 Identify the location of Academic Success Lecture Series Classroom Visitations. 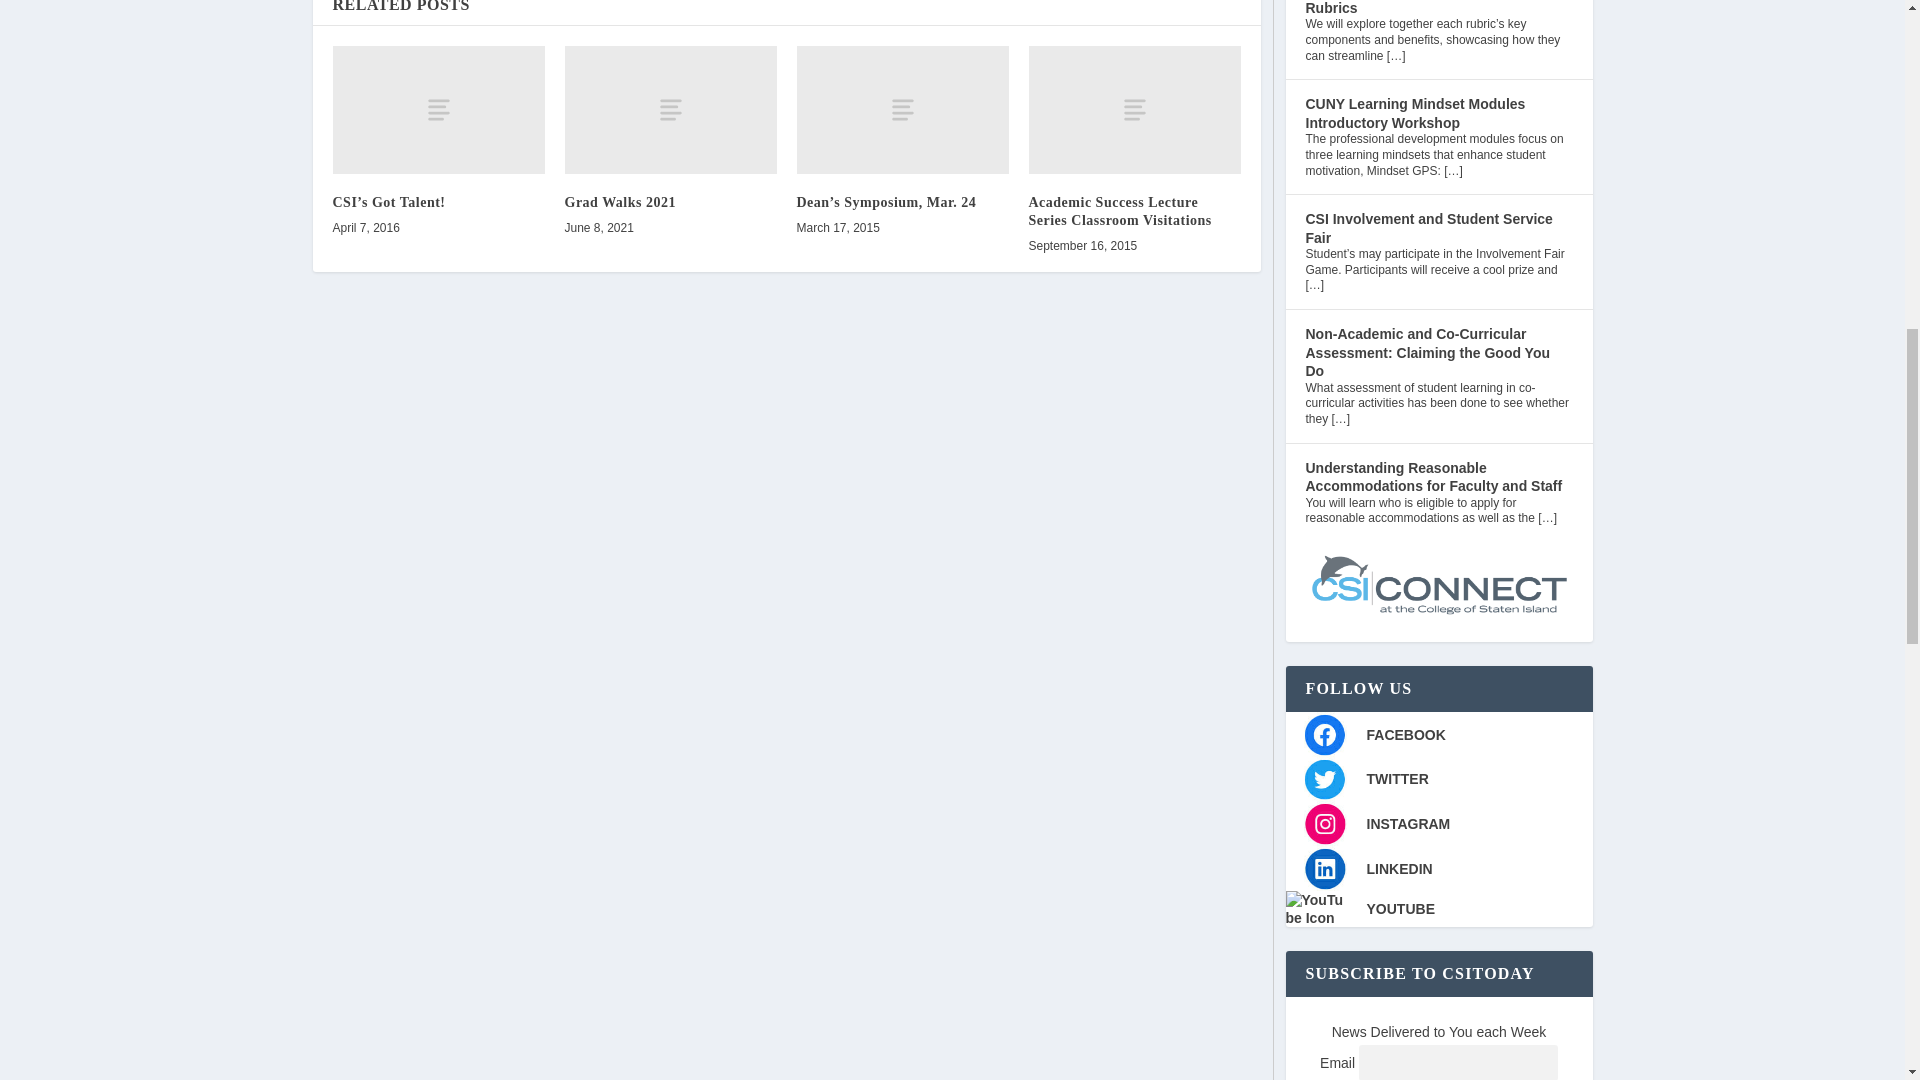
(1134, 109).